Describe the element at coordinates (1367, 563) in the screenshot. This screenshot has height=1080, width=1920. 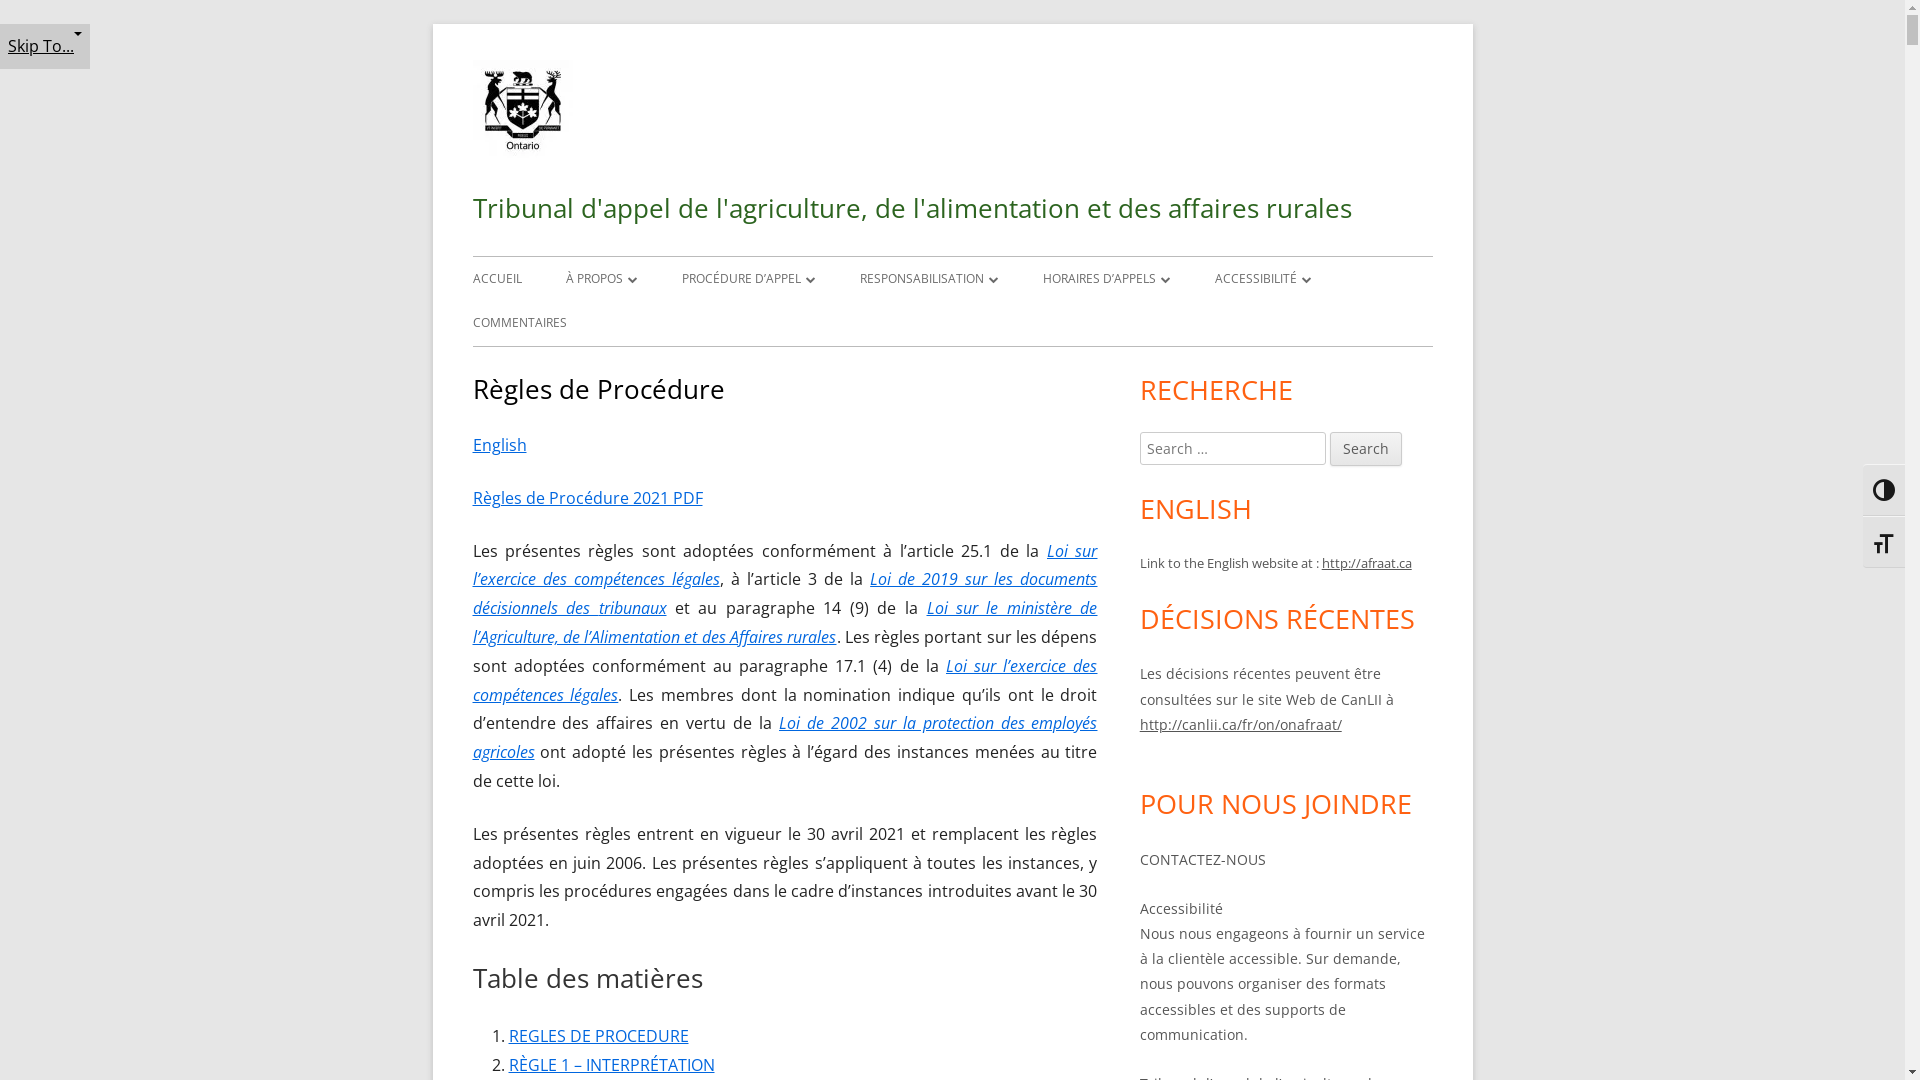
I see `http://afraat.ca` at that location.